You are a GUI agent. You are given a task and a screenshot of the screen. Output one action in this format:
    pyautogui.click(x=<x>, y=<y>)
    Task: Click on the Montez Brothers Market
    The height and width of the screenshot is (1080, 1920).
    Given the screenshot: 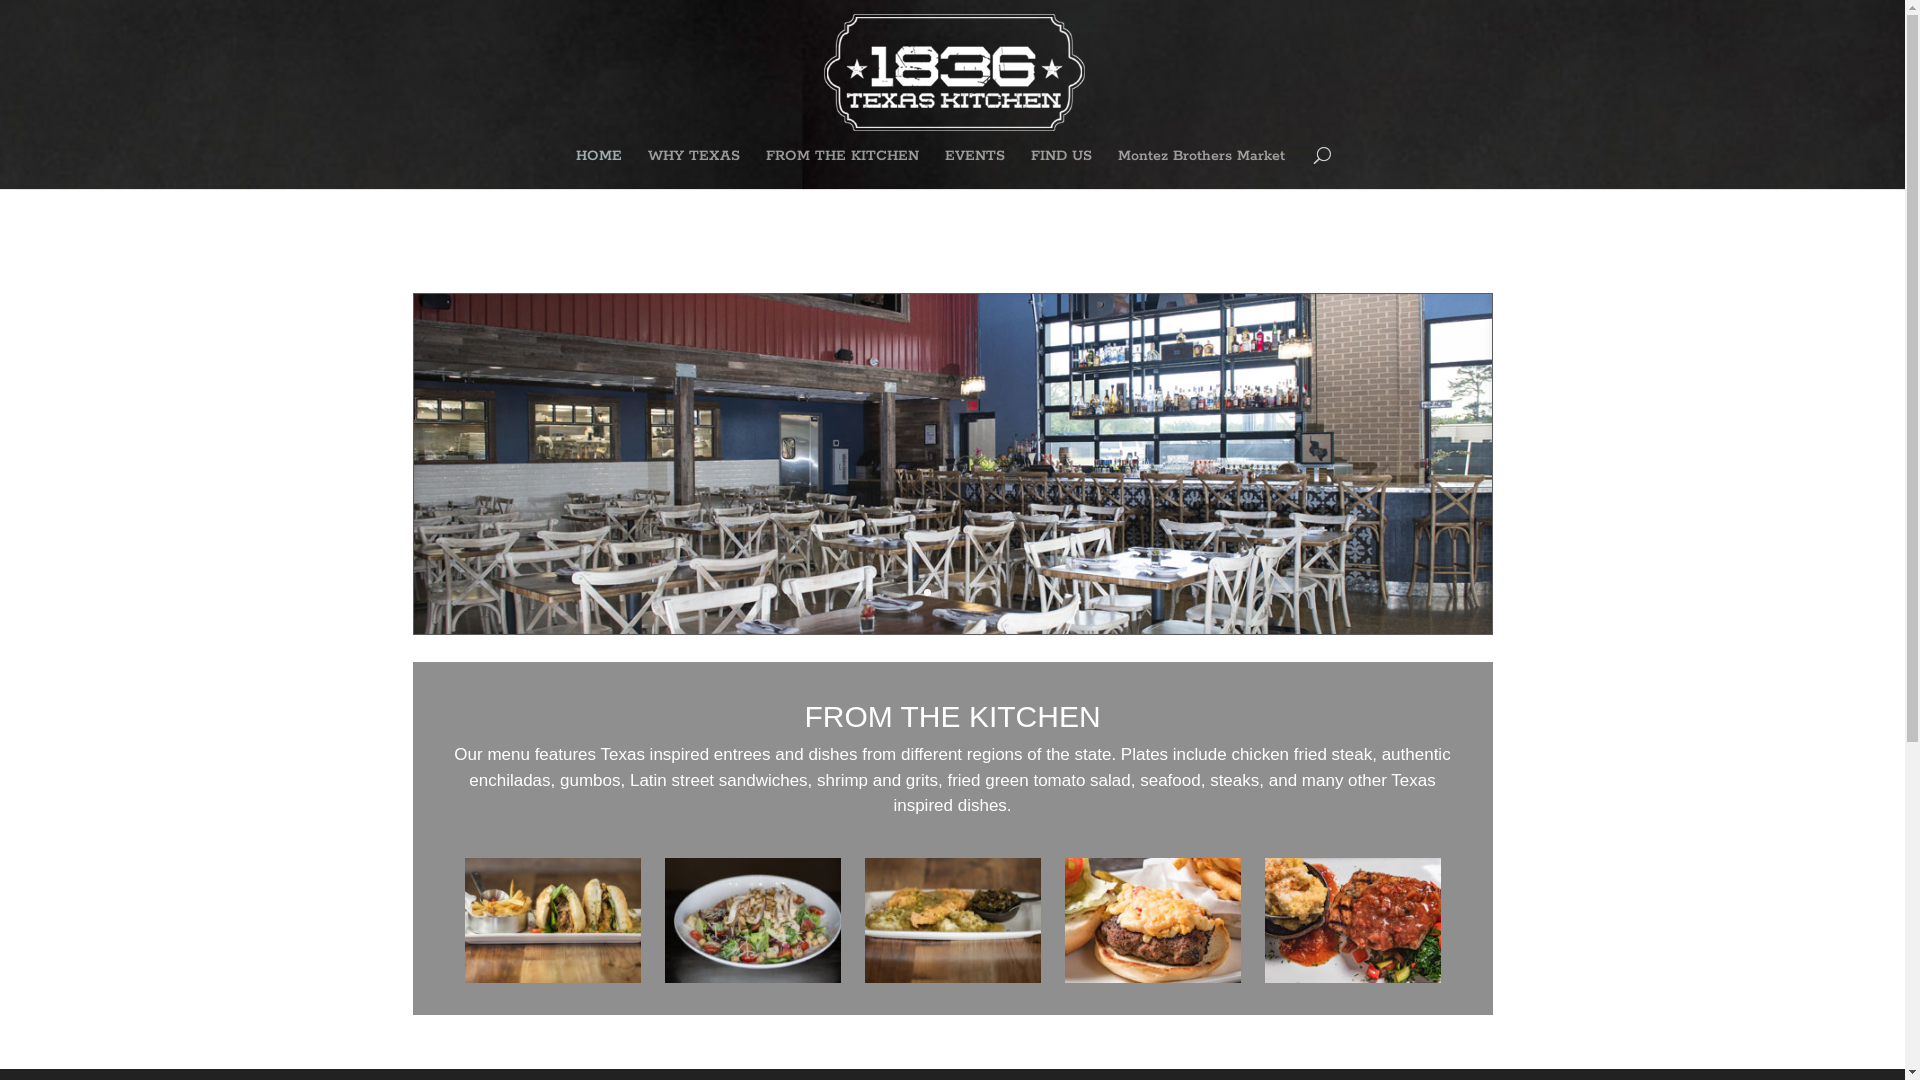 What is the action you would take?
    pyautogui.click(x=1202, y=169)
    